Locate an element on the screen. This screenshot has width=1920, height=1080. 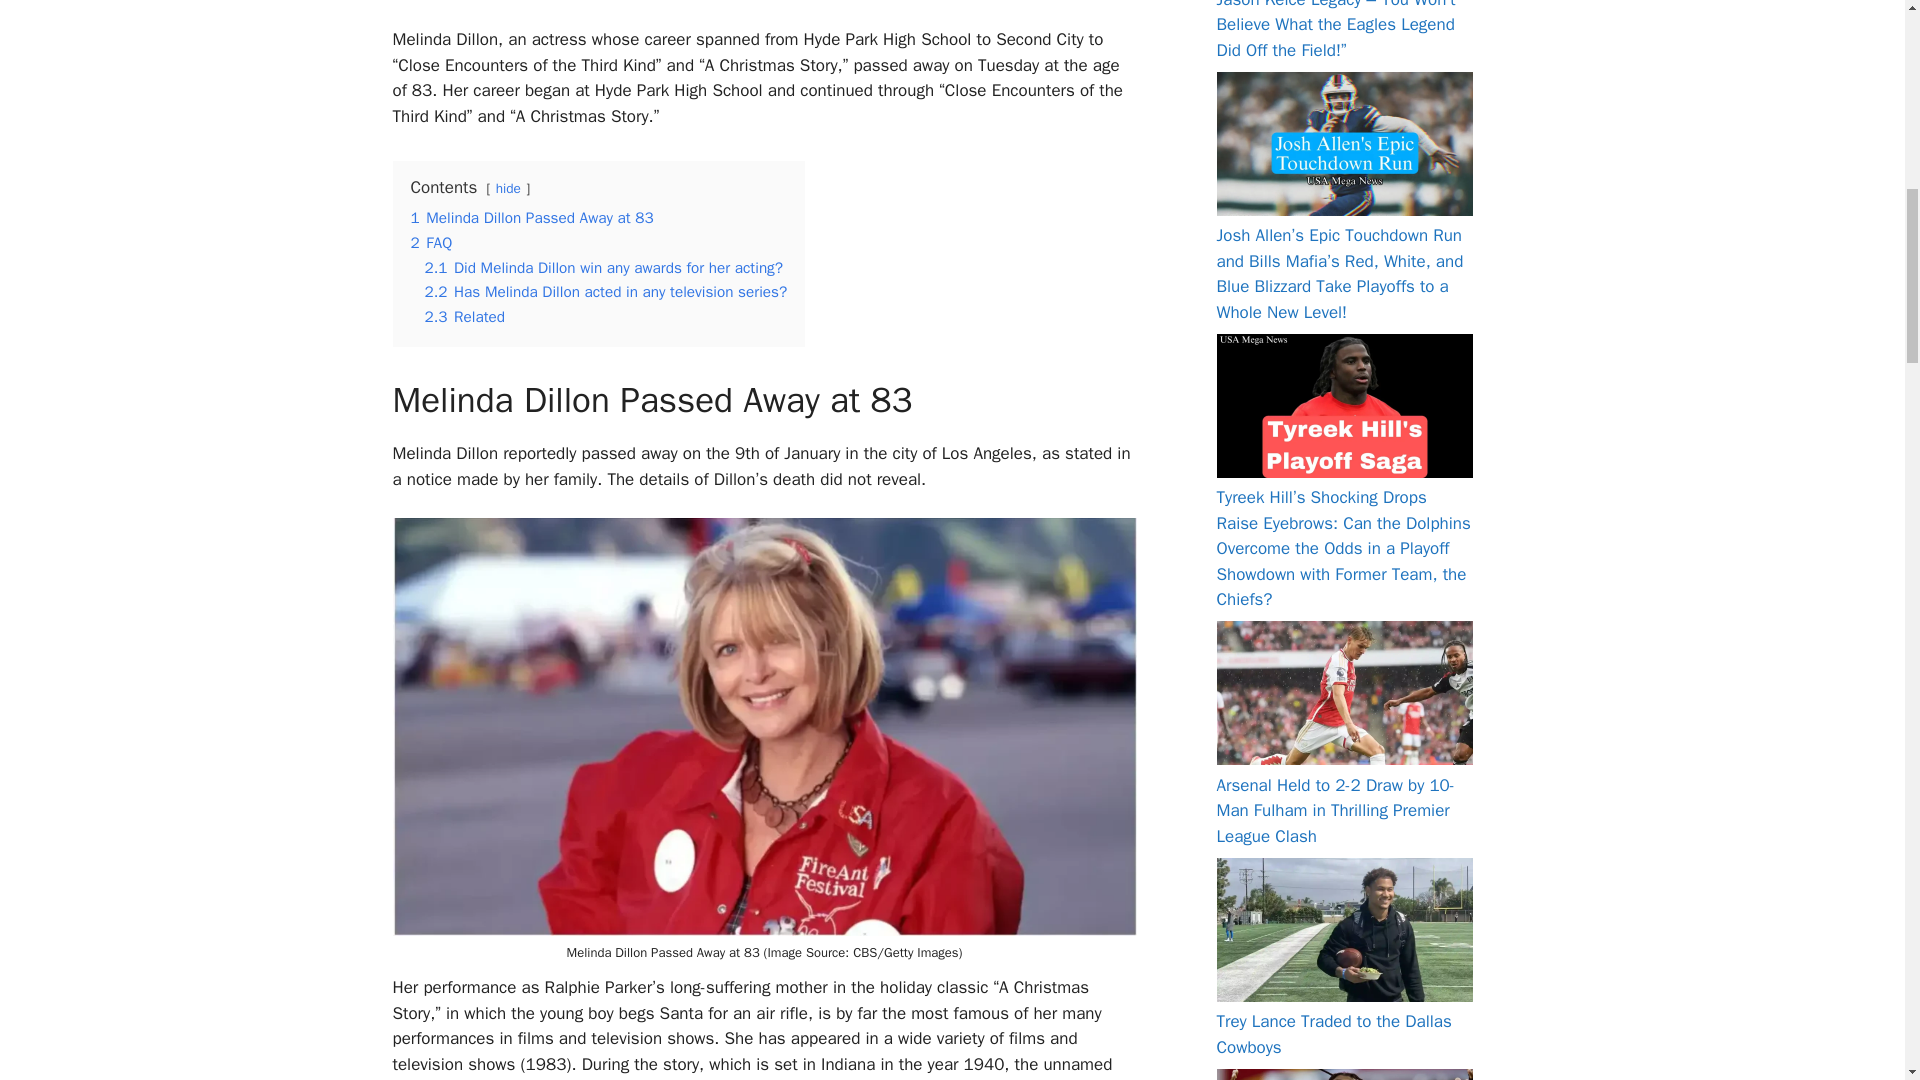
hide is located at coordinates (508, 188).